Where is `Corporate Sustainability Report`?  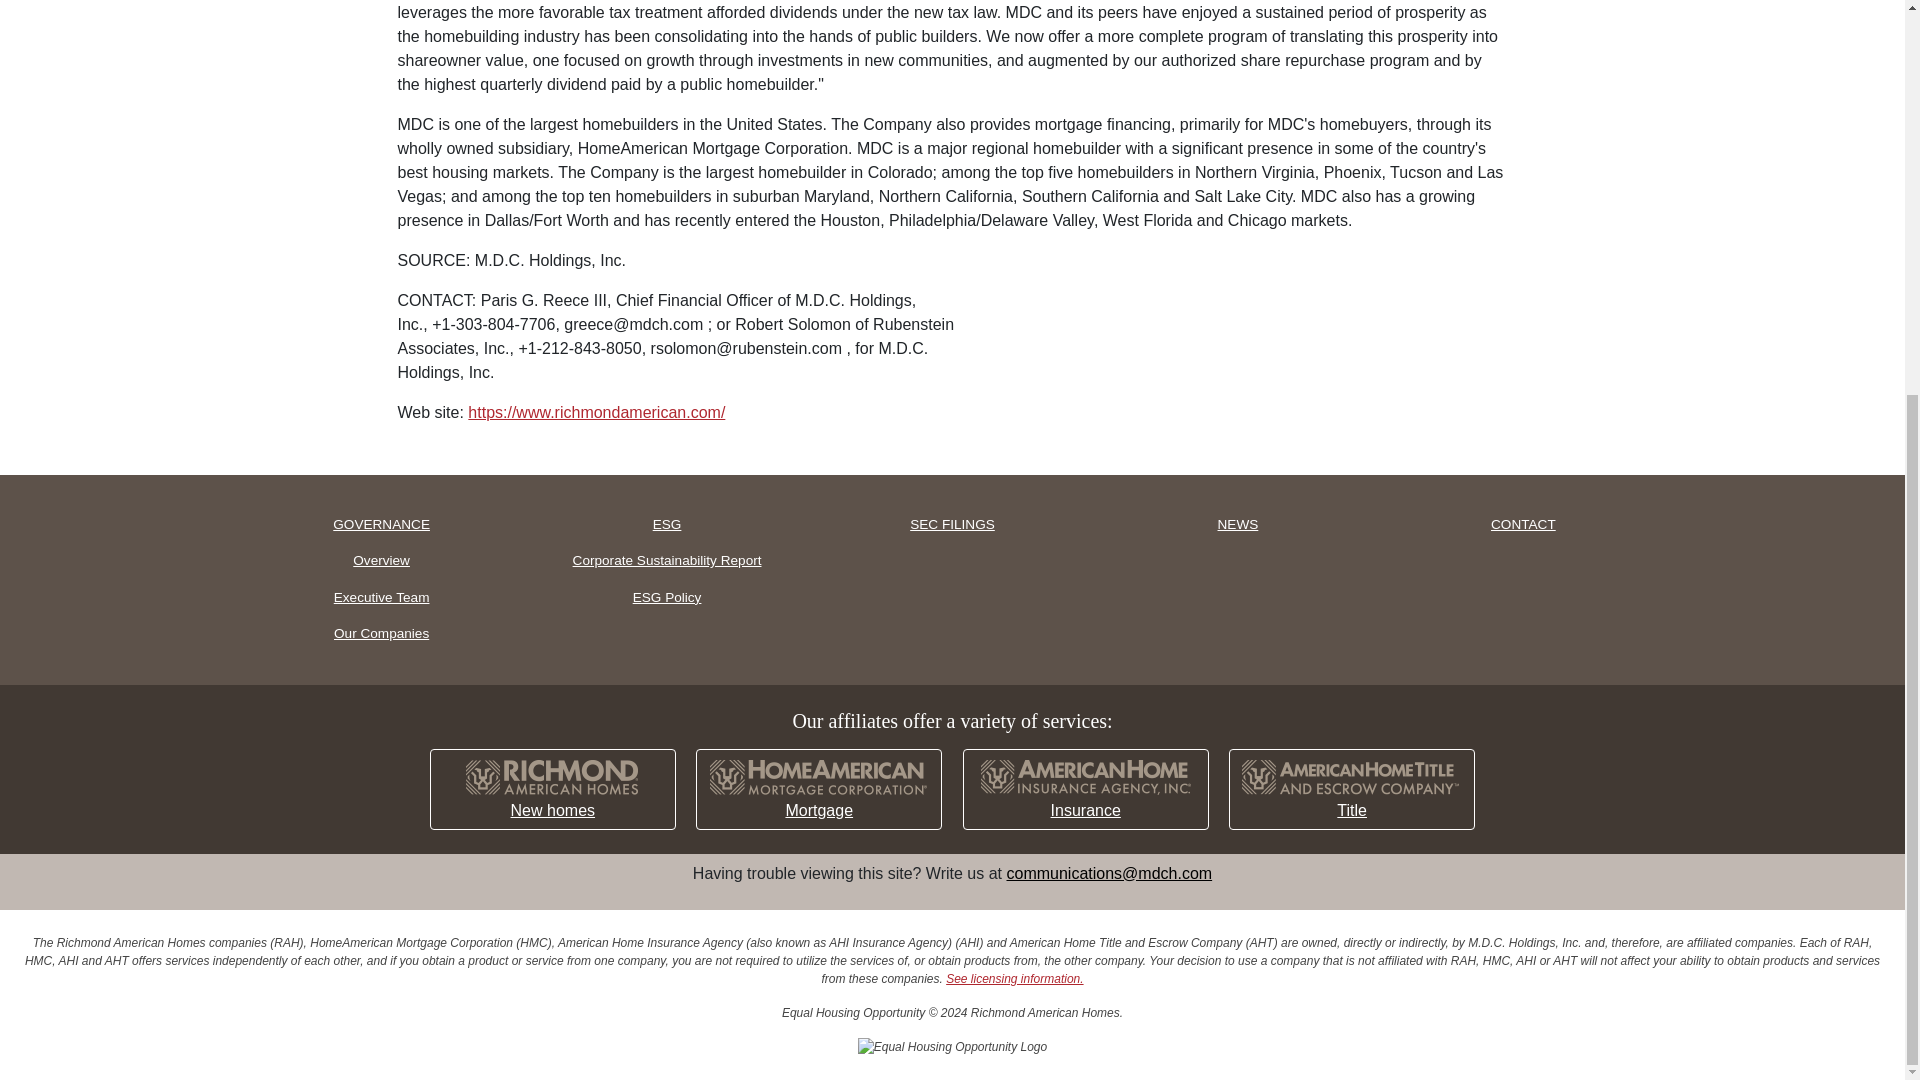
Corporate Sustainability Report is located at coordinates (666, 560).